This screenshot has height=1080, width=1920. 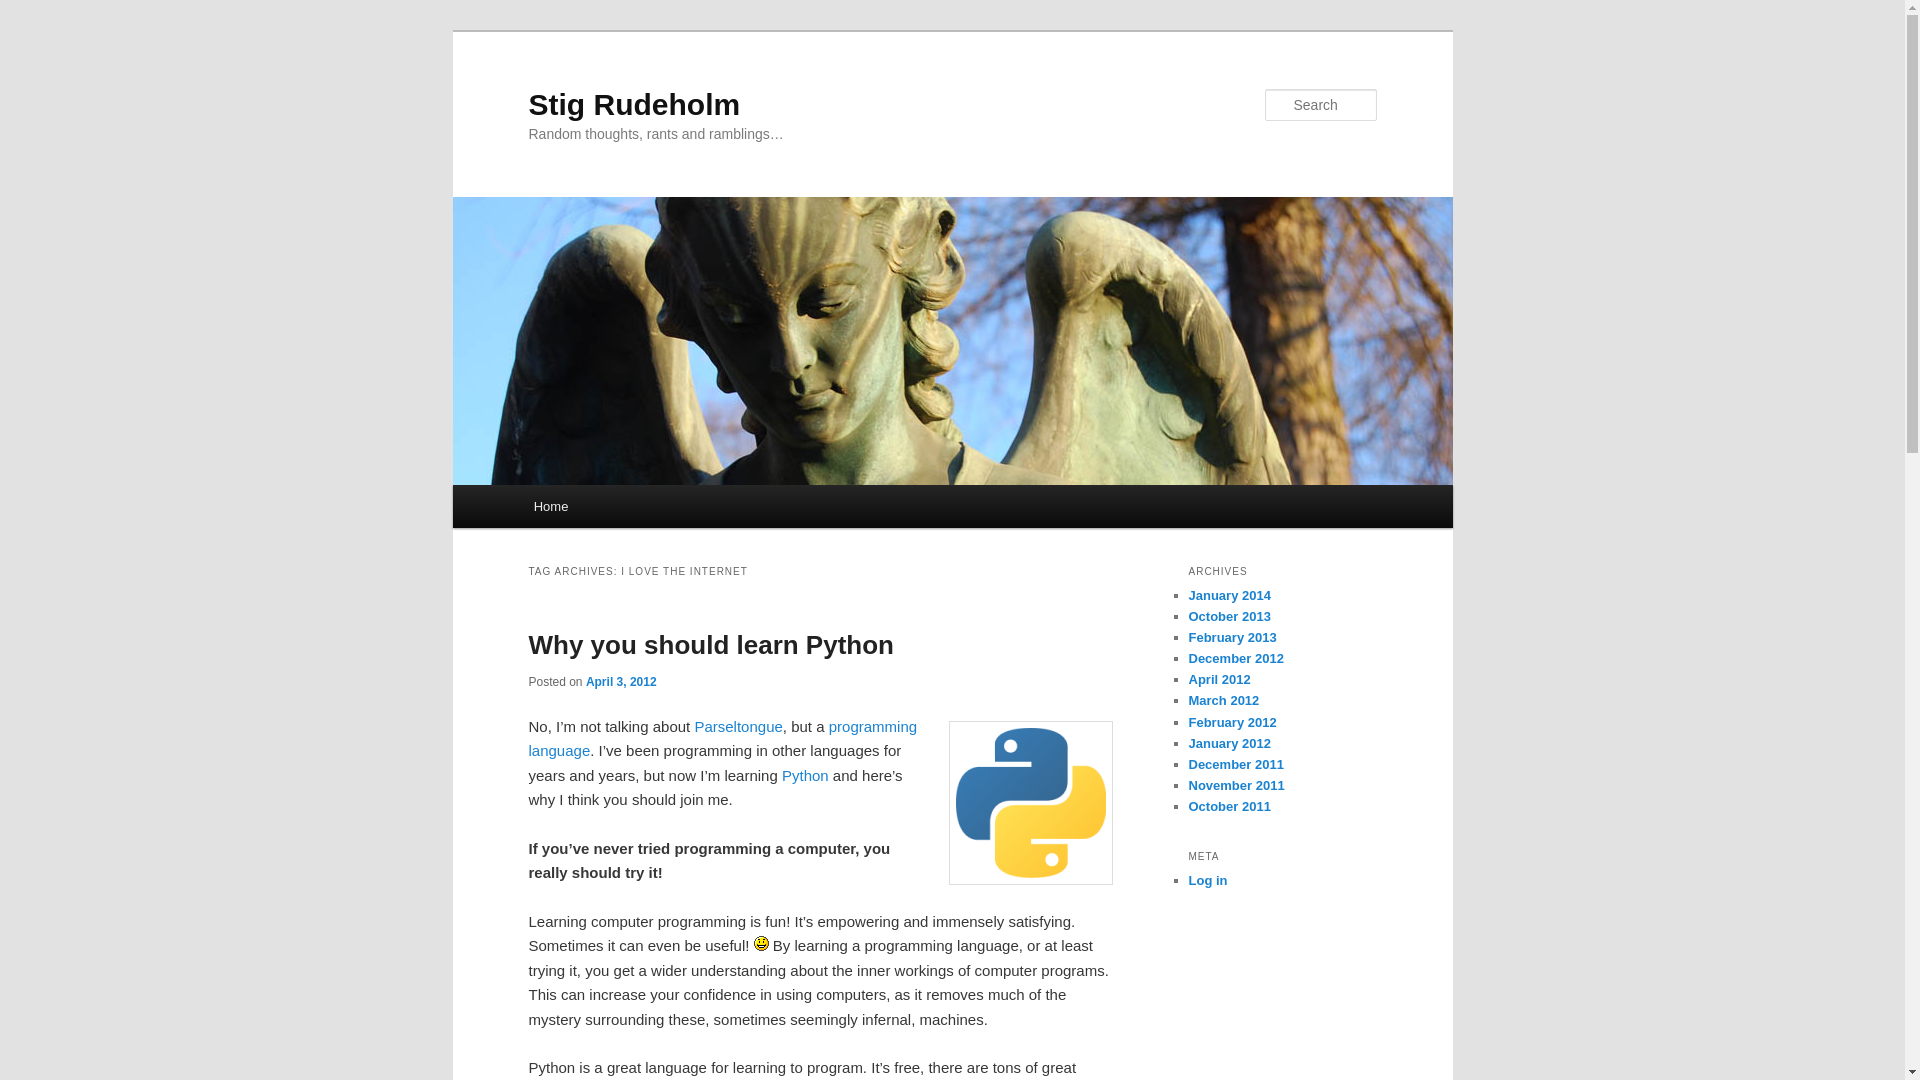 What do you see at coordinates (1228, 742) in the screenshot?
I see `January 2012` at bounding box center [1228, 742].